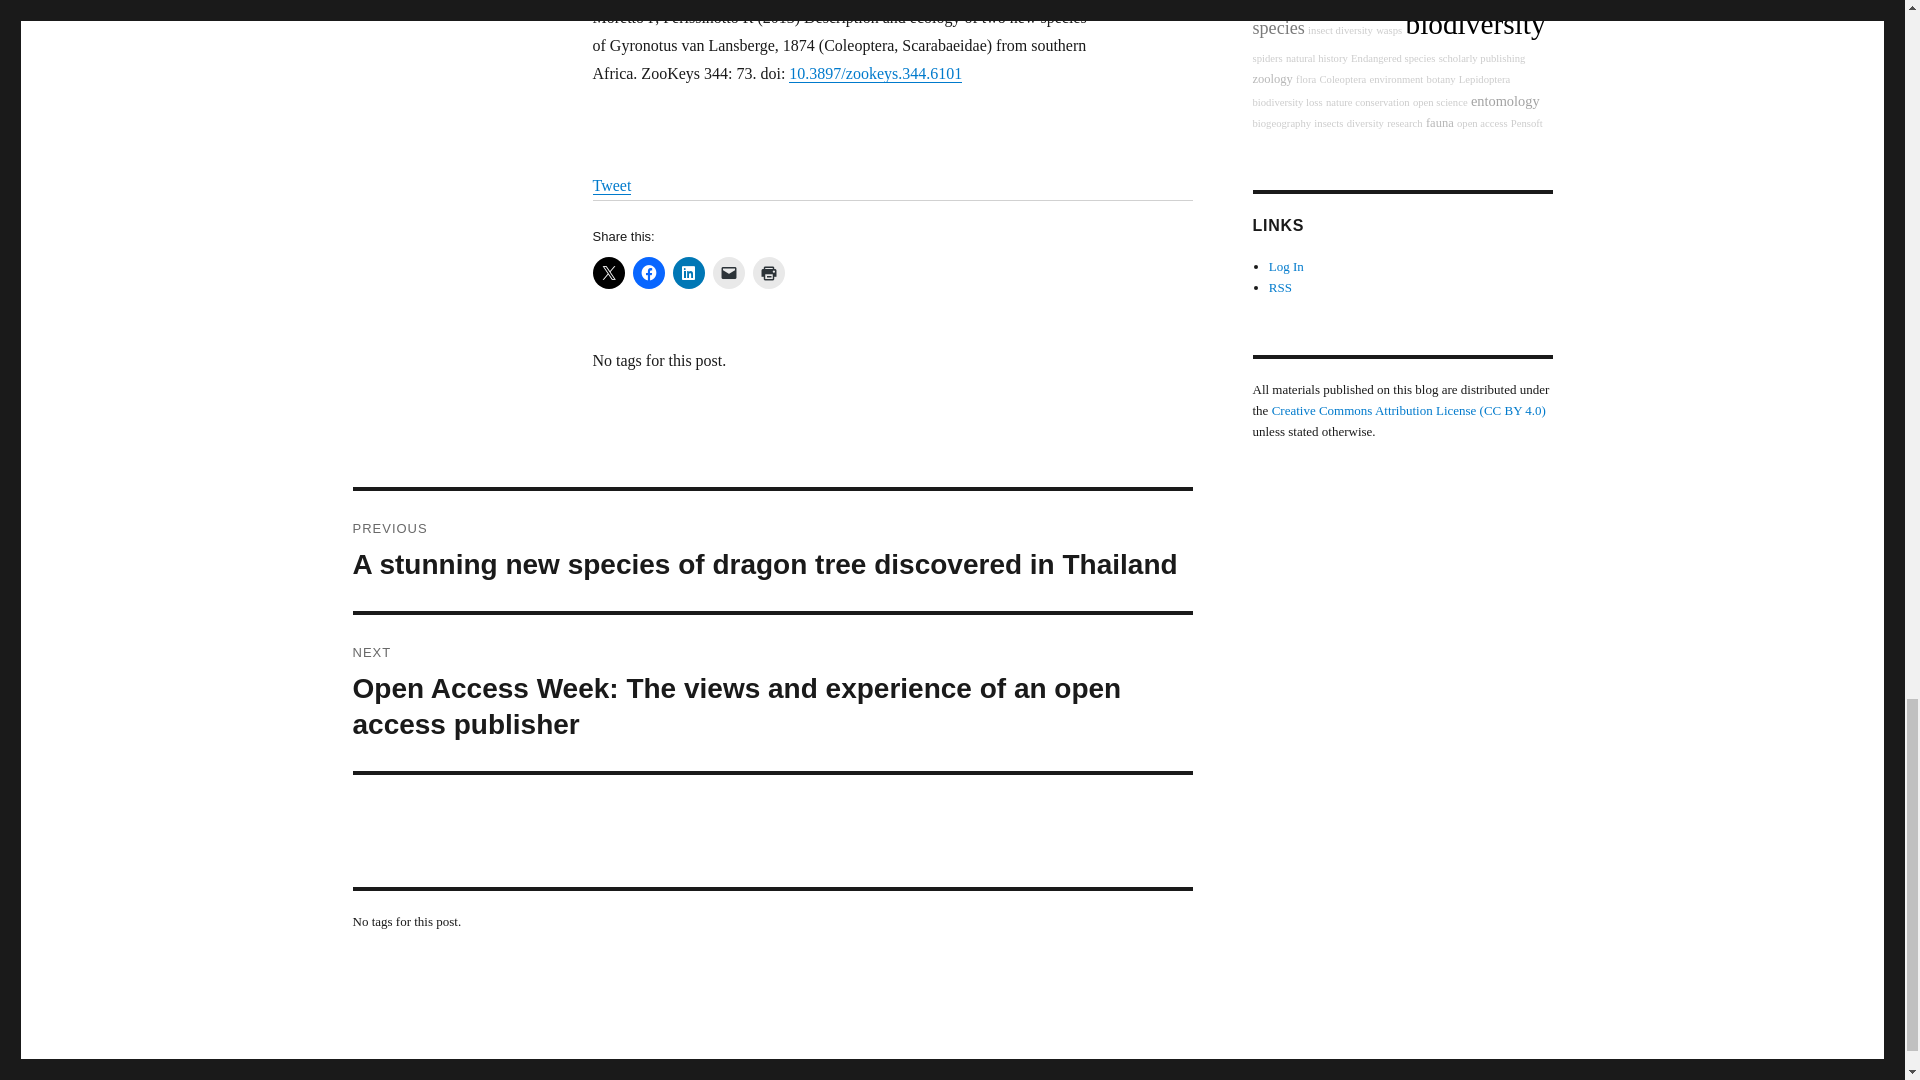 This screenshot has height=1080, width=1920. Describe the element at coordinates (768, 273) in the screenshot. I see `Click to print` at that location.